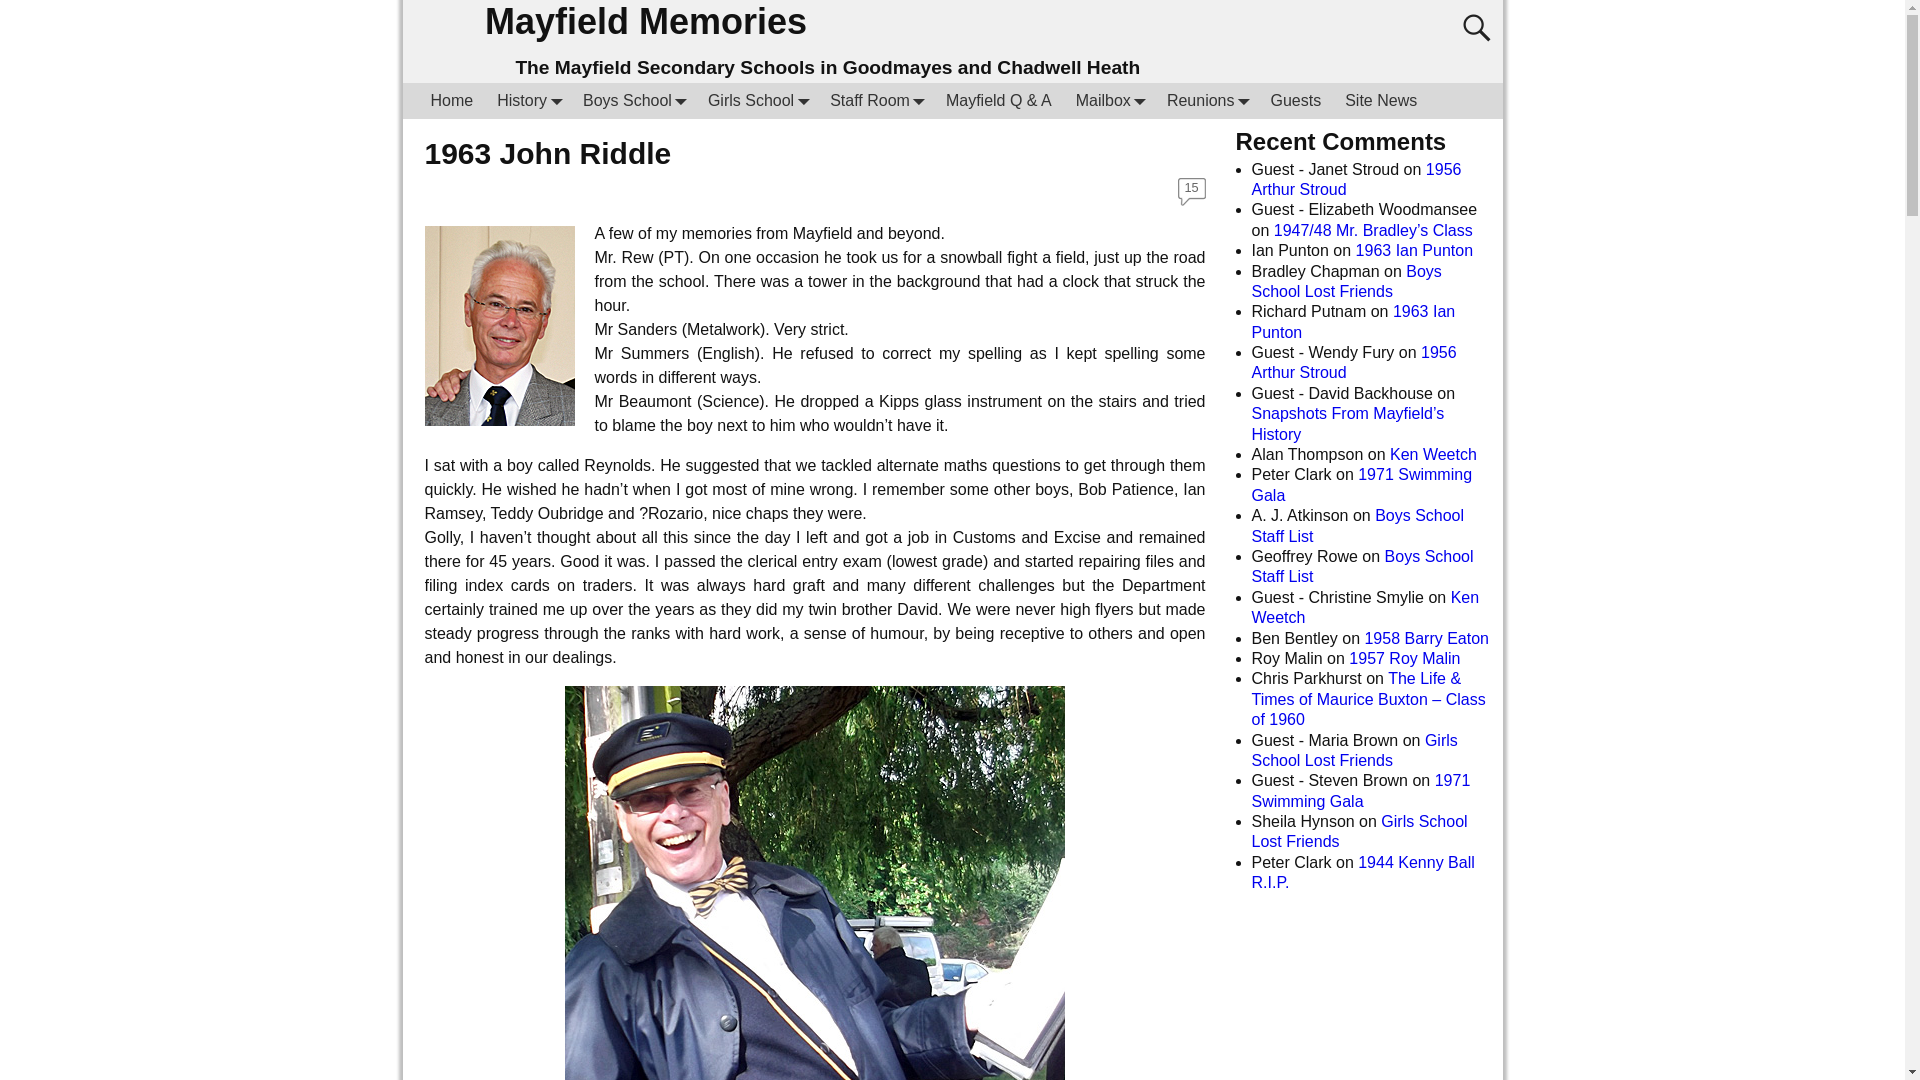  Describe the element at coordinates (756, 100) in the screenshot. I see `Girls School` at that location.